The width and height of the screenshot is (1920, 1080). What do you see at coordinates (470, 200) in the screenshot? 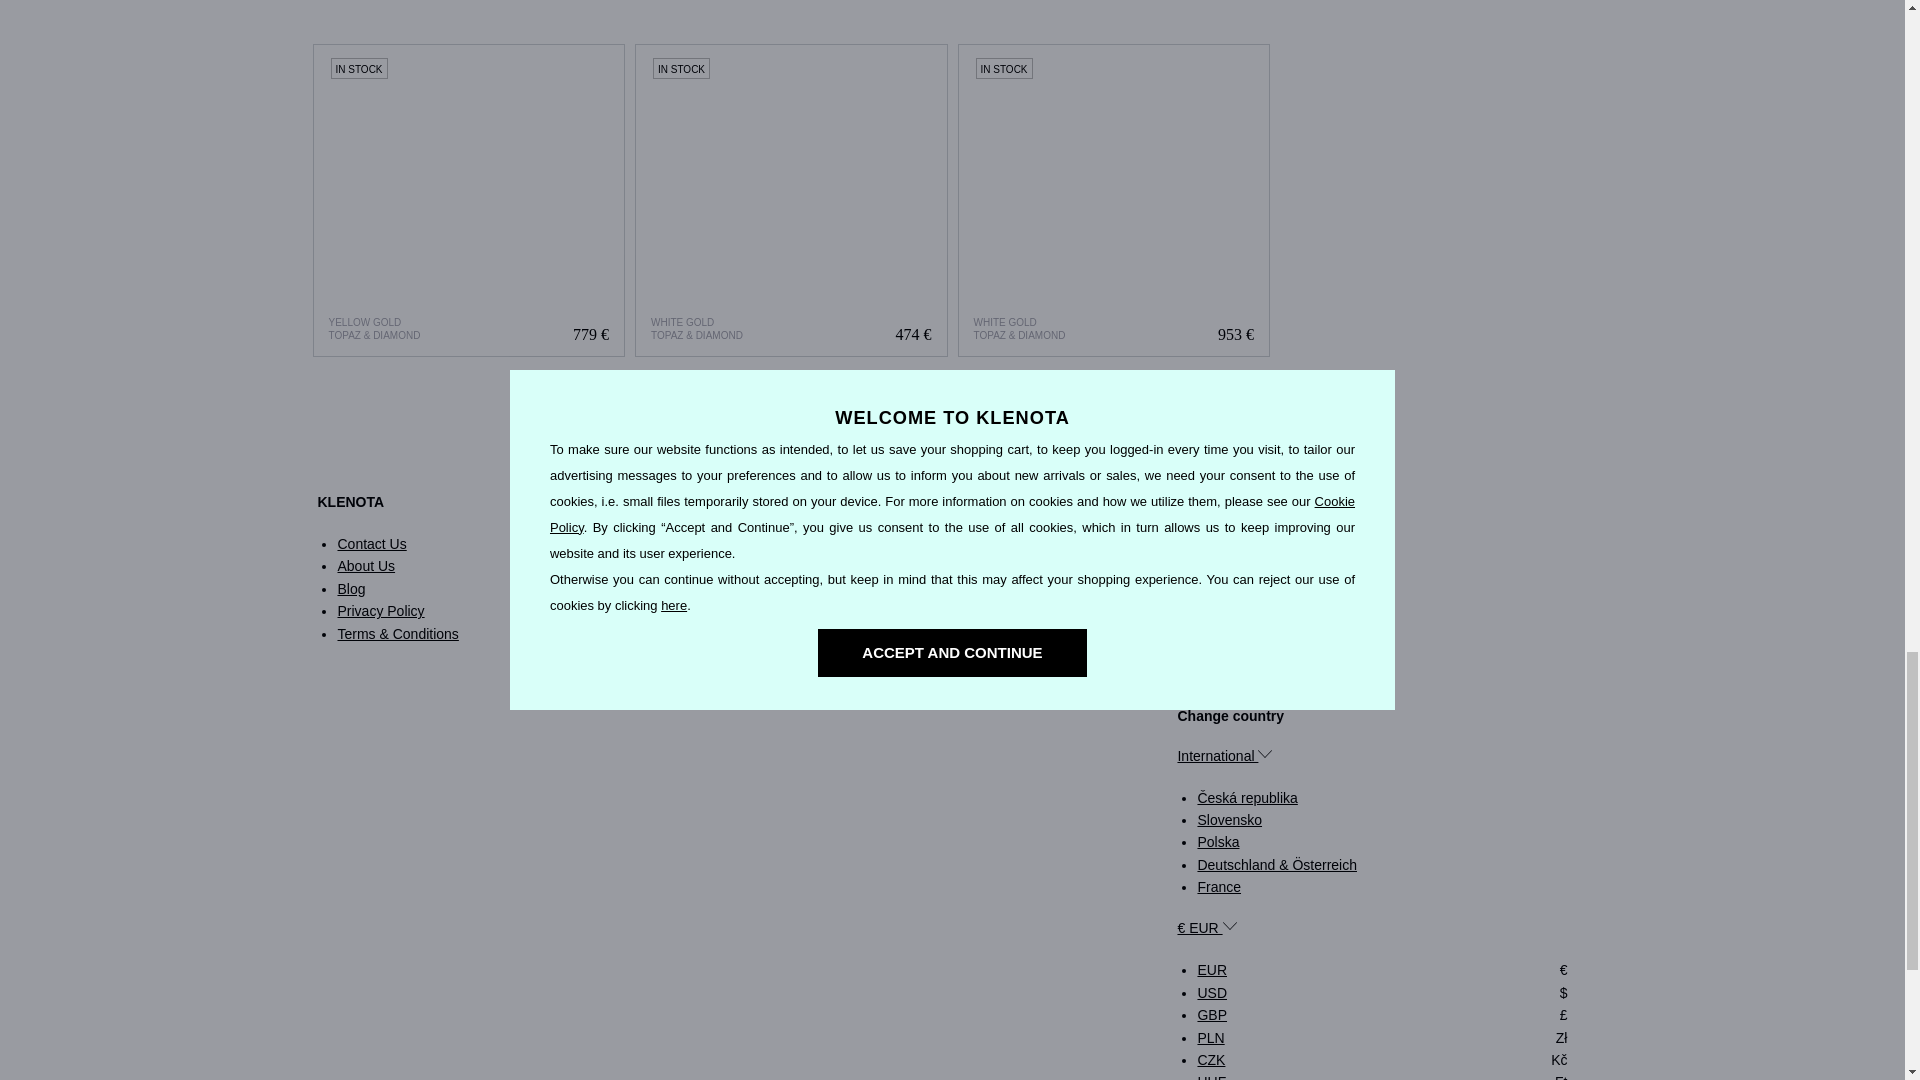
I see `Topaz and Diamond Pendant Earrings in Yellow Gold` at bounding box center [470, 200].